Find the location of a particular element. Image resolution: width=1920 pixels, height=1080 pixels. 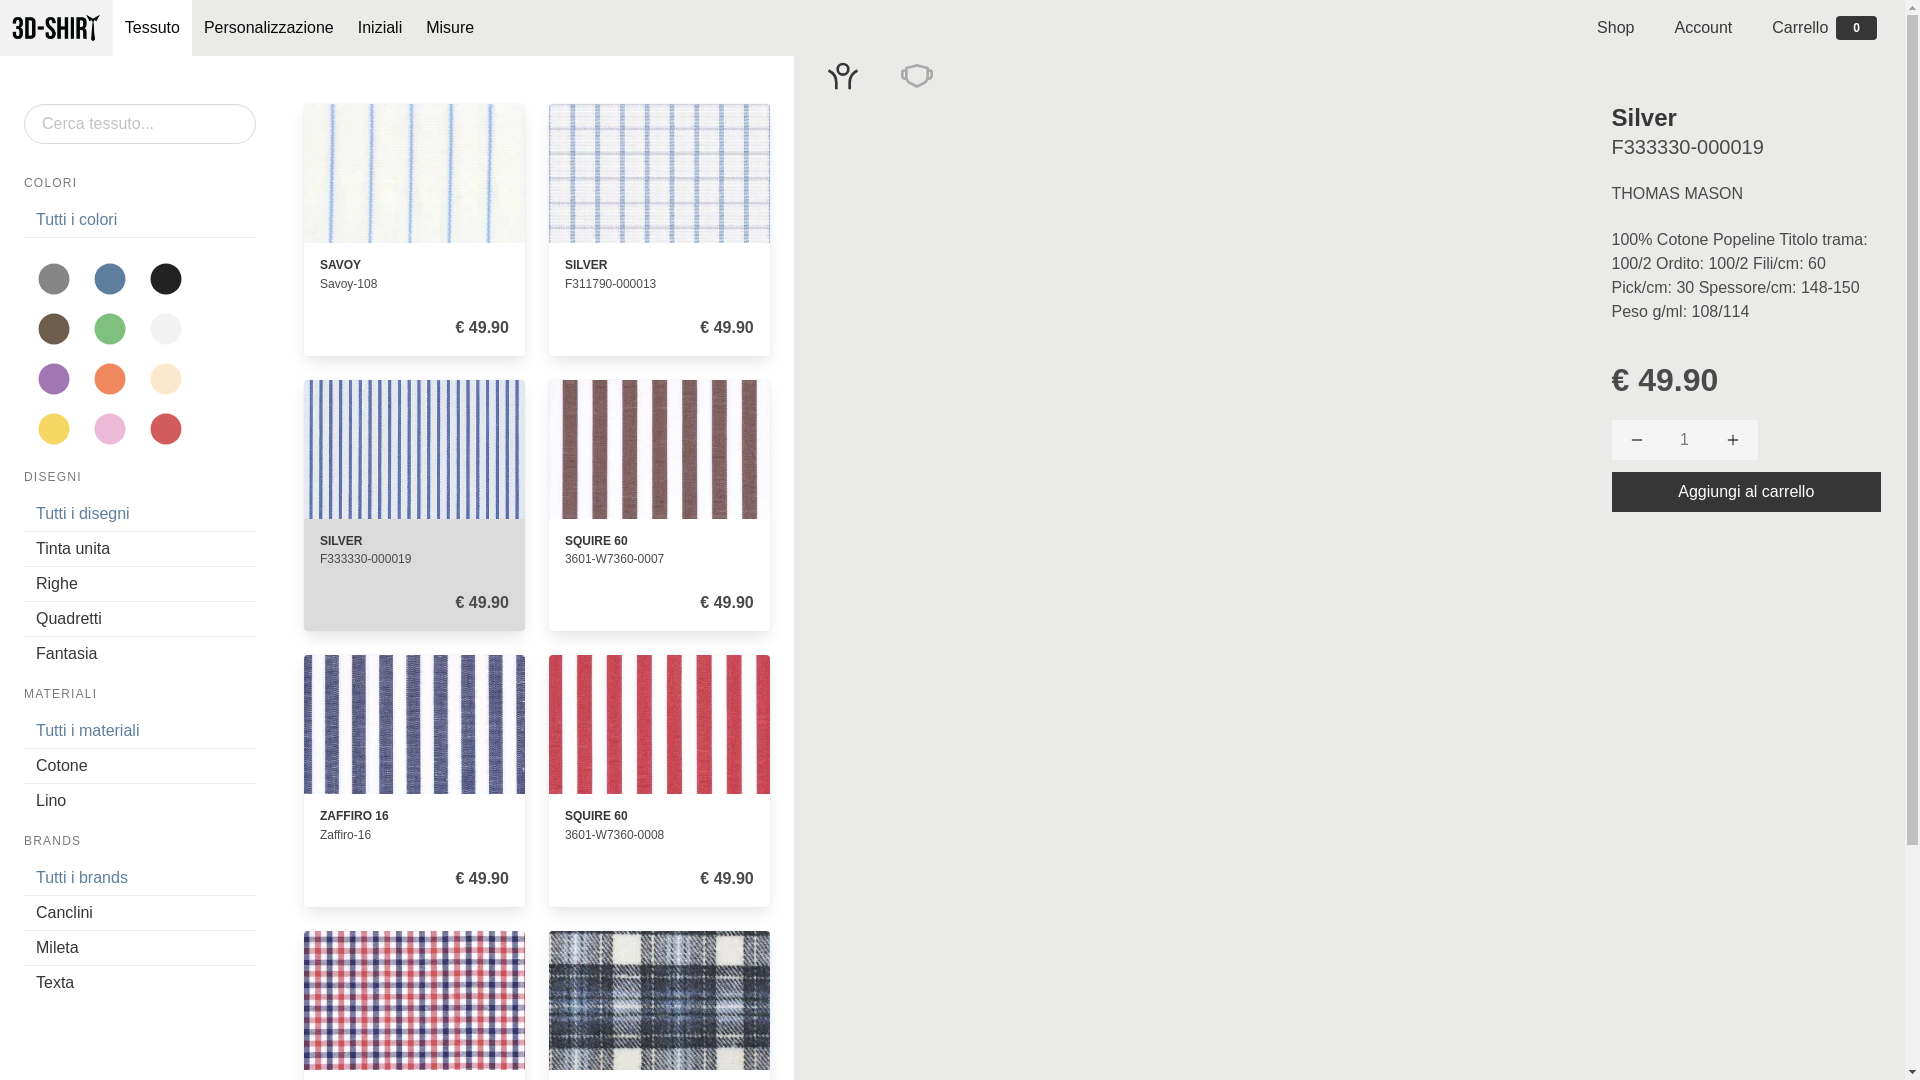

Personalizzazione is located at coordinates (269, 28).